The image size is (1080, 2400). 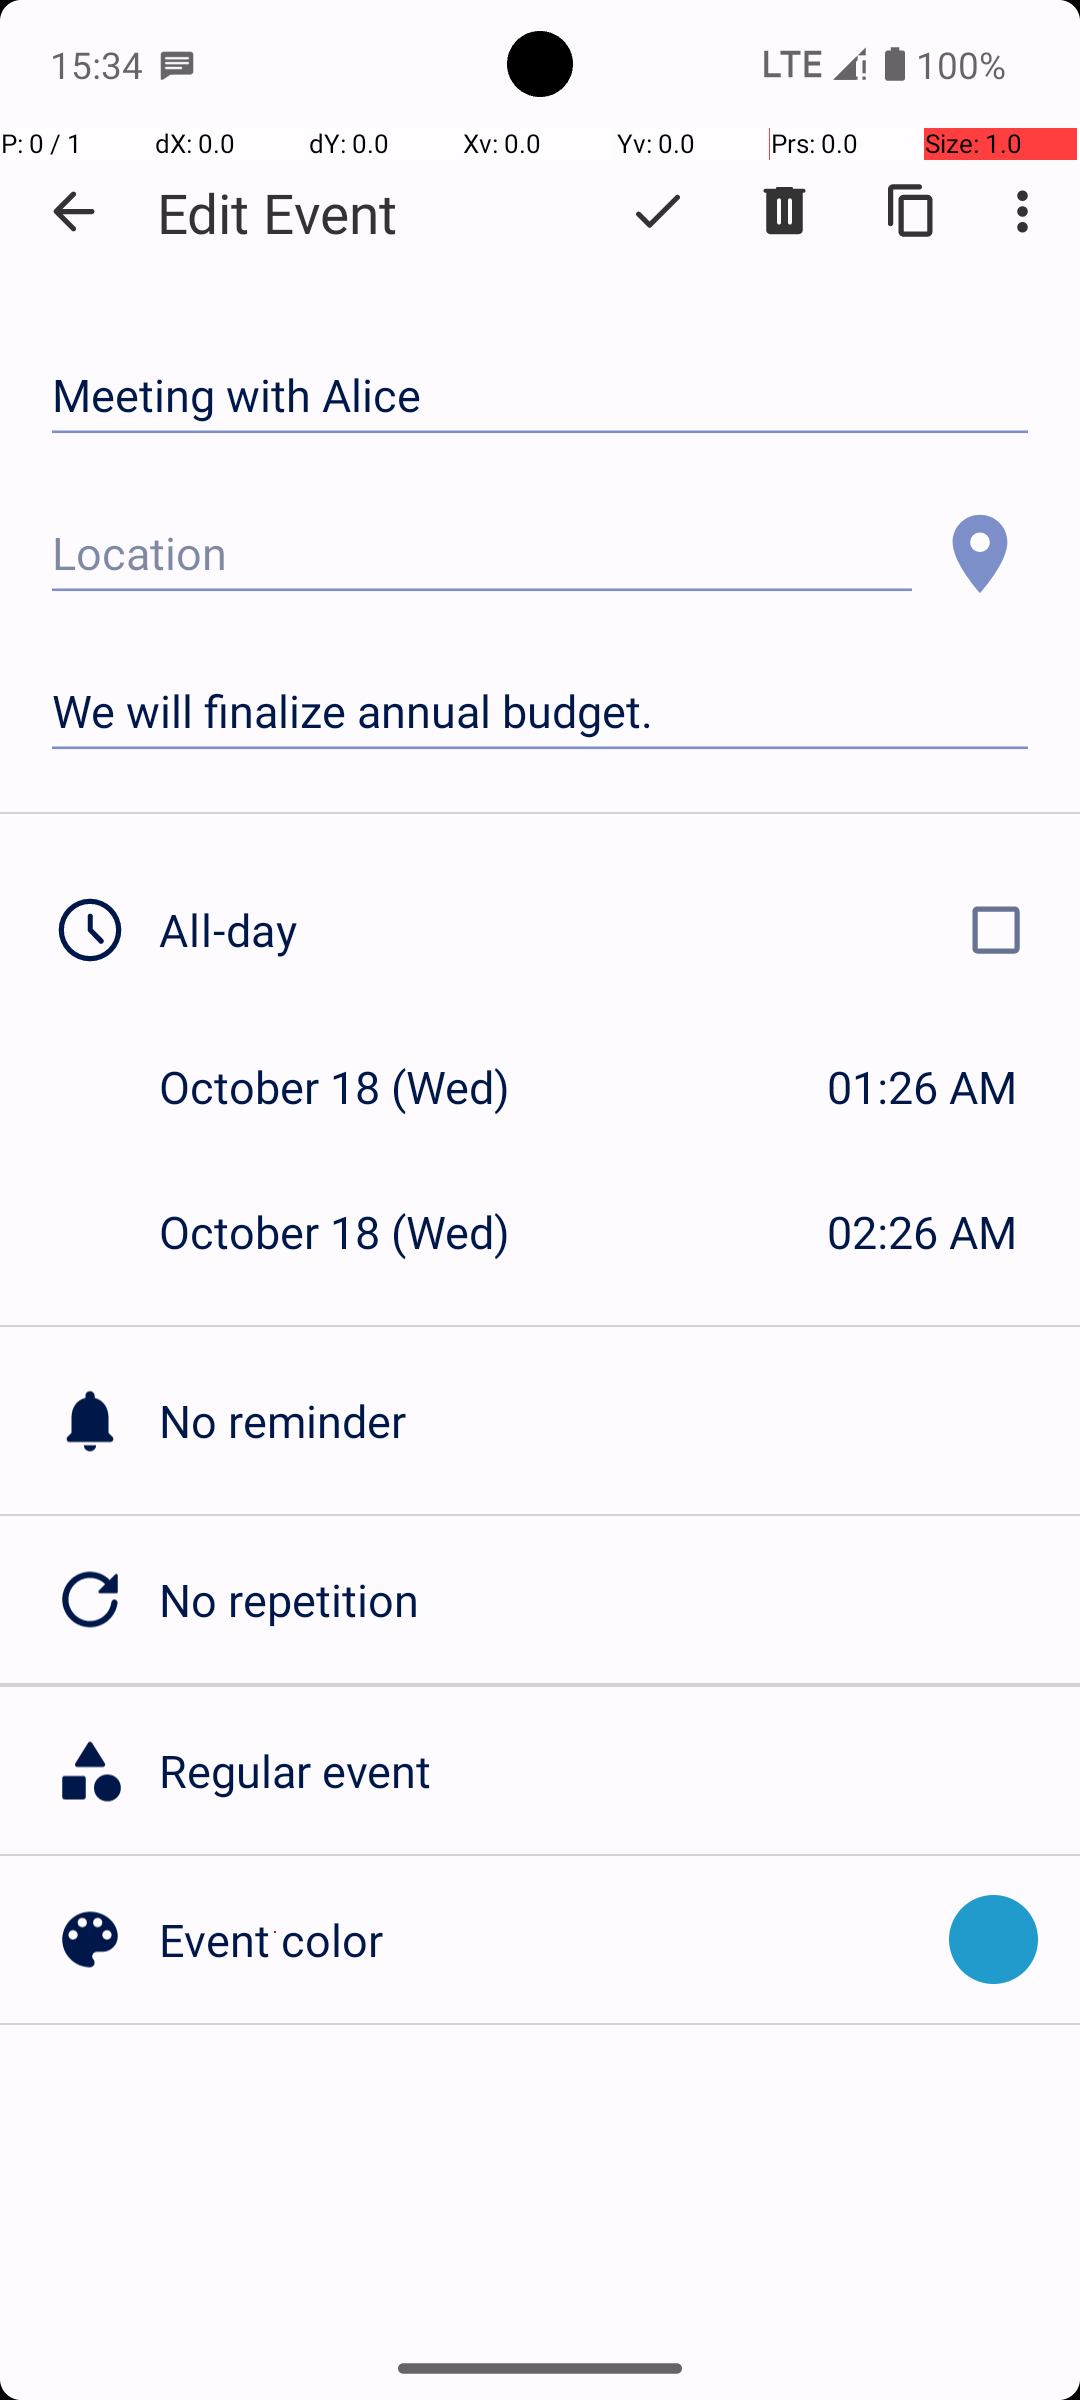 What do you see at coordinates (356, 1086) in the screenshot?
I see `October 18 (Wed)` at bounding box center [356, 1086].